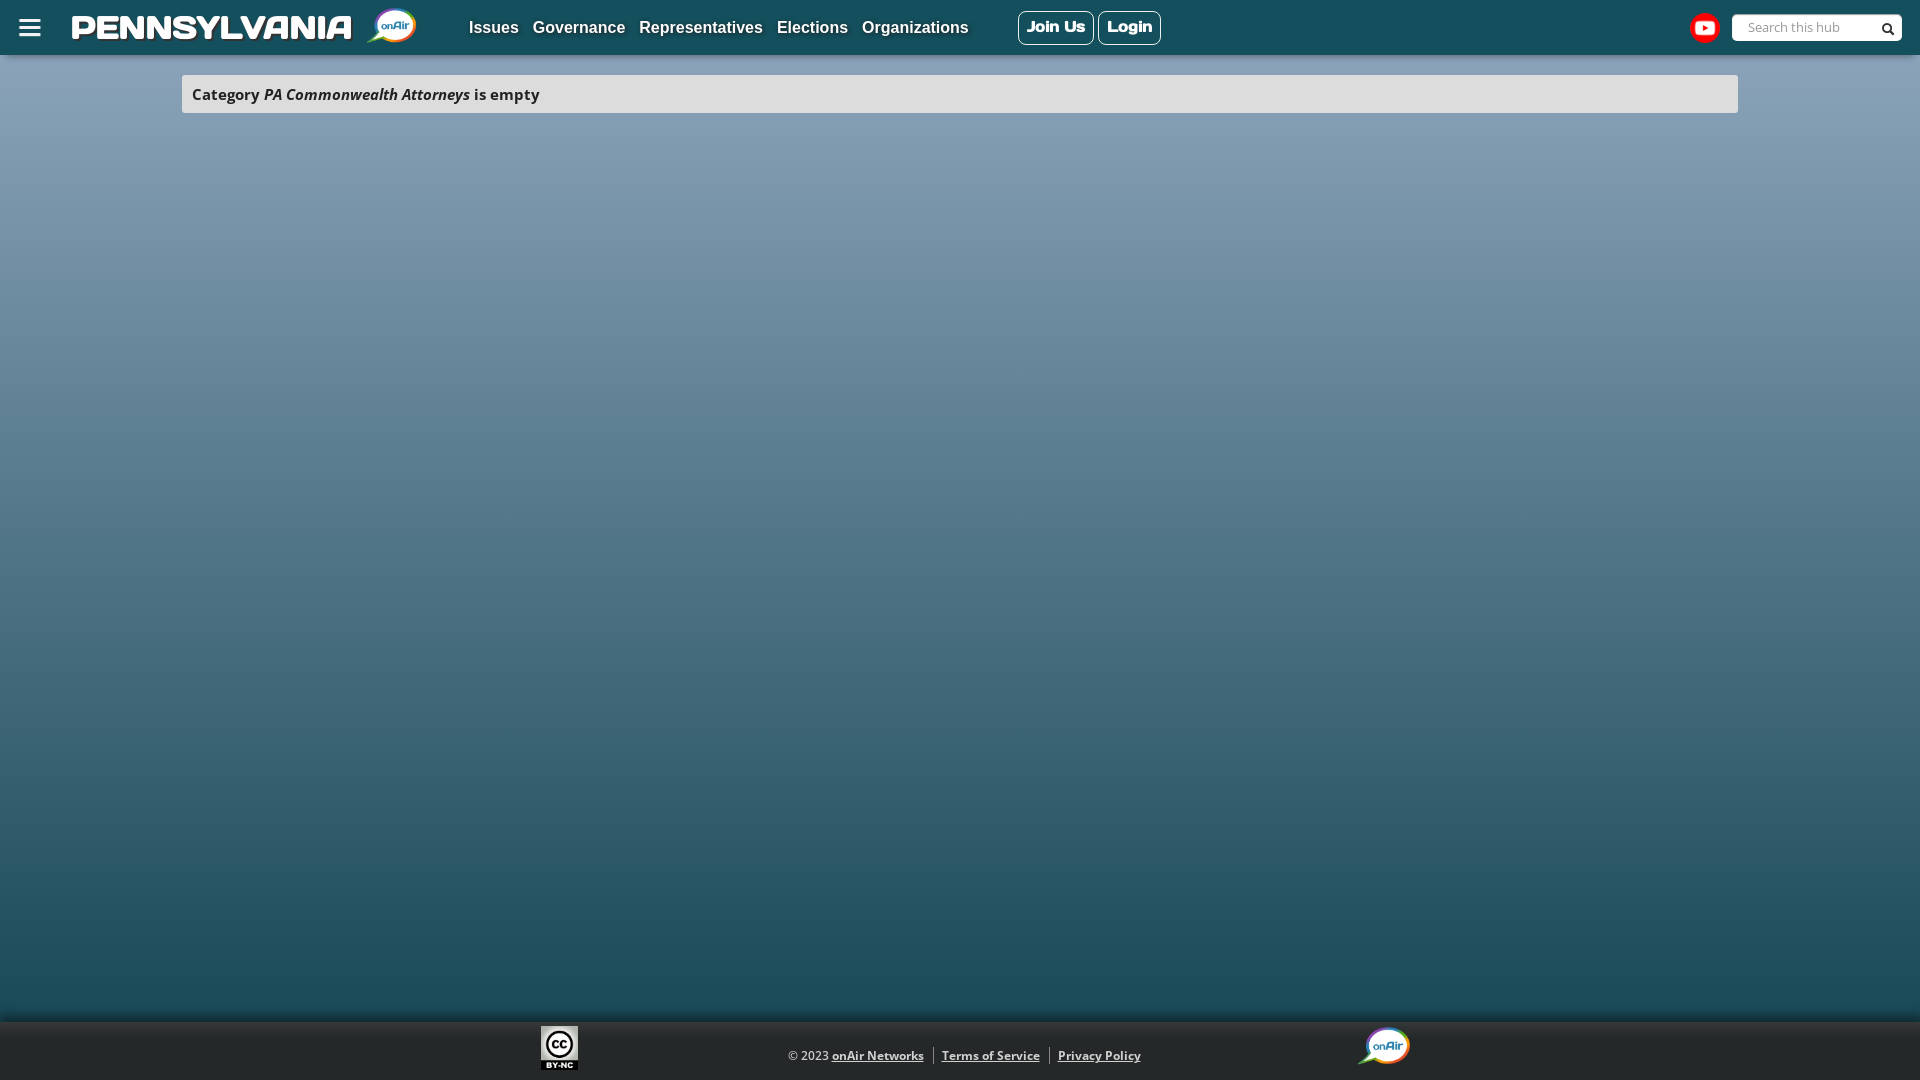  I want to click on onAir Networks, so click(878, 1056).